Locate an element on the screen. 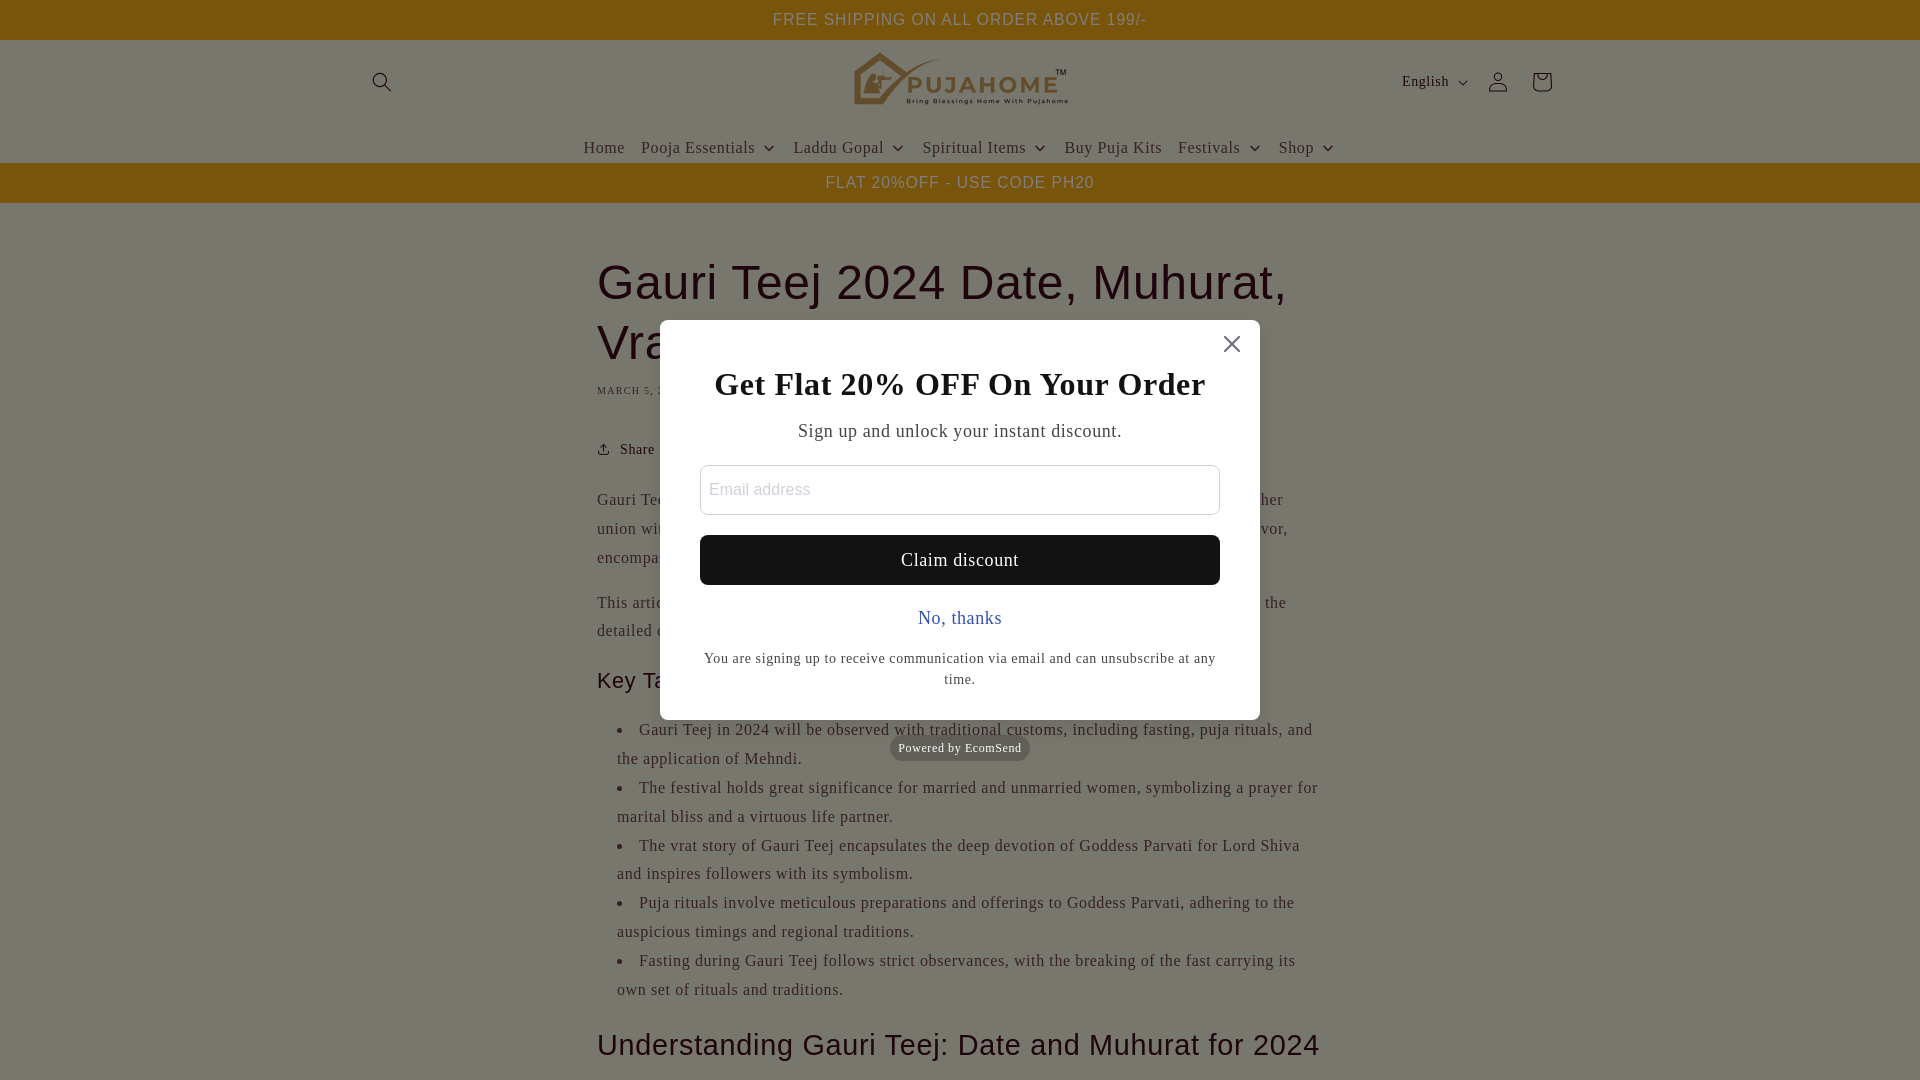 The width and height of the screenshot is (1920, 1080). Skip to content is located at coordinates (61, 24).